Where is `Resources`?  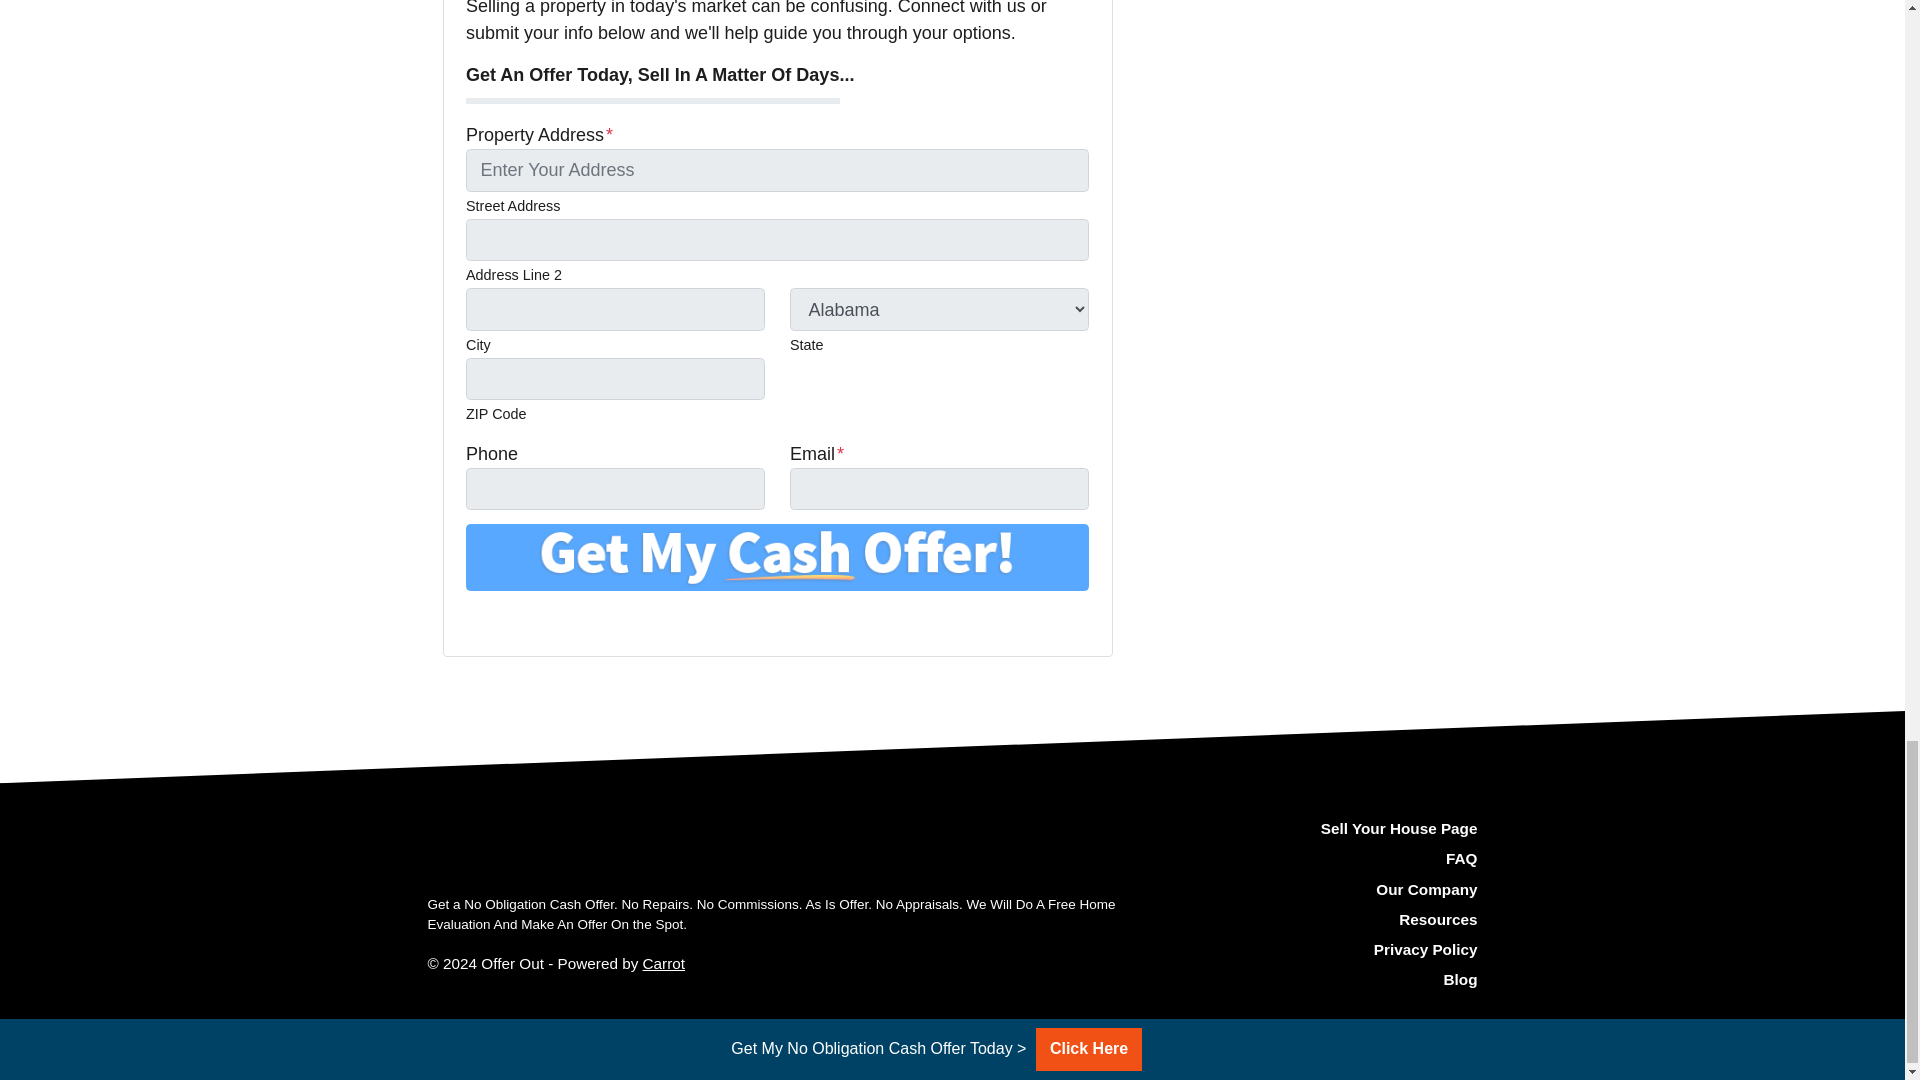 Resources is located at coordinates (1313, 920).